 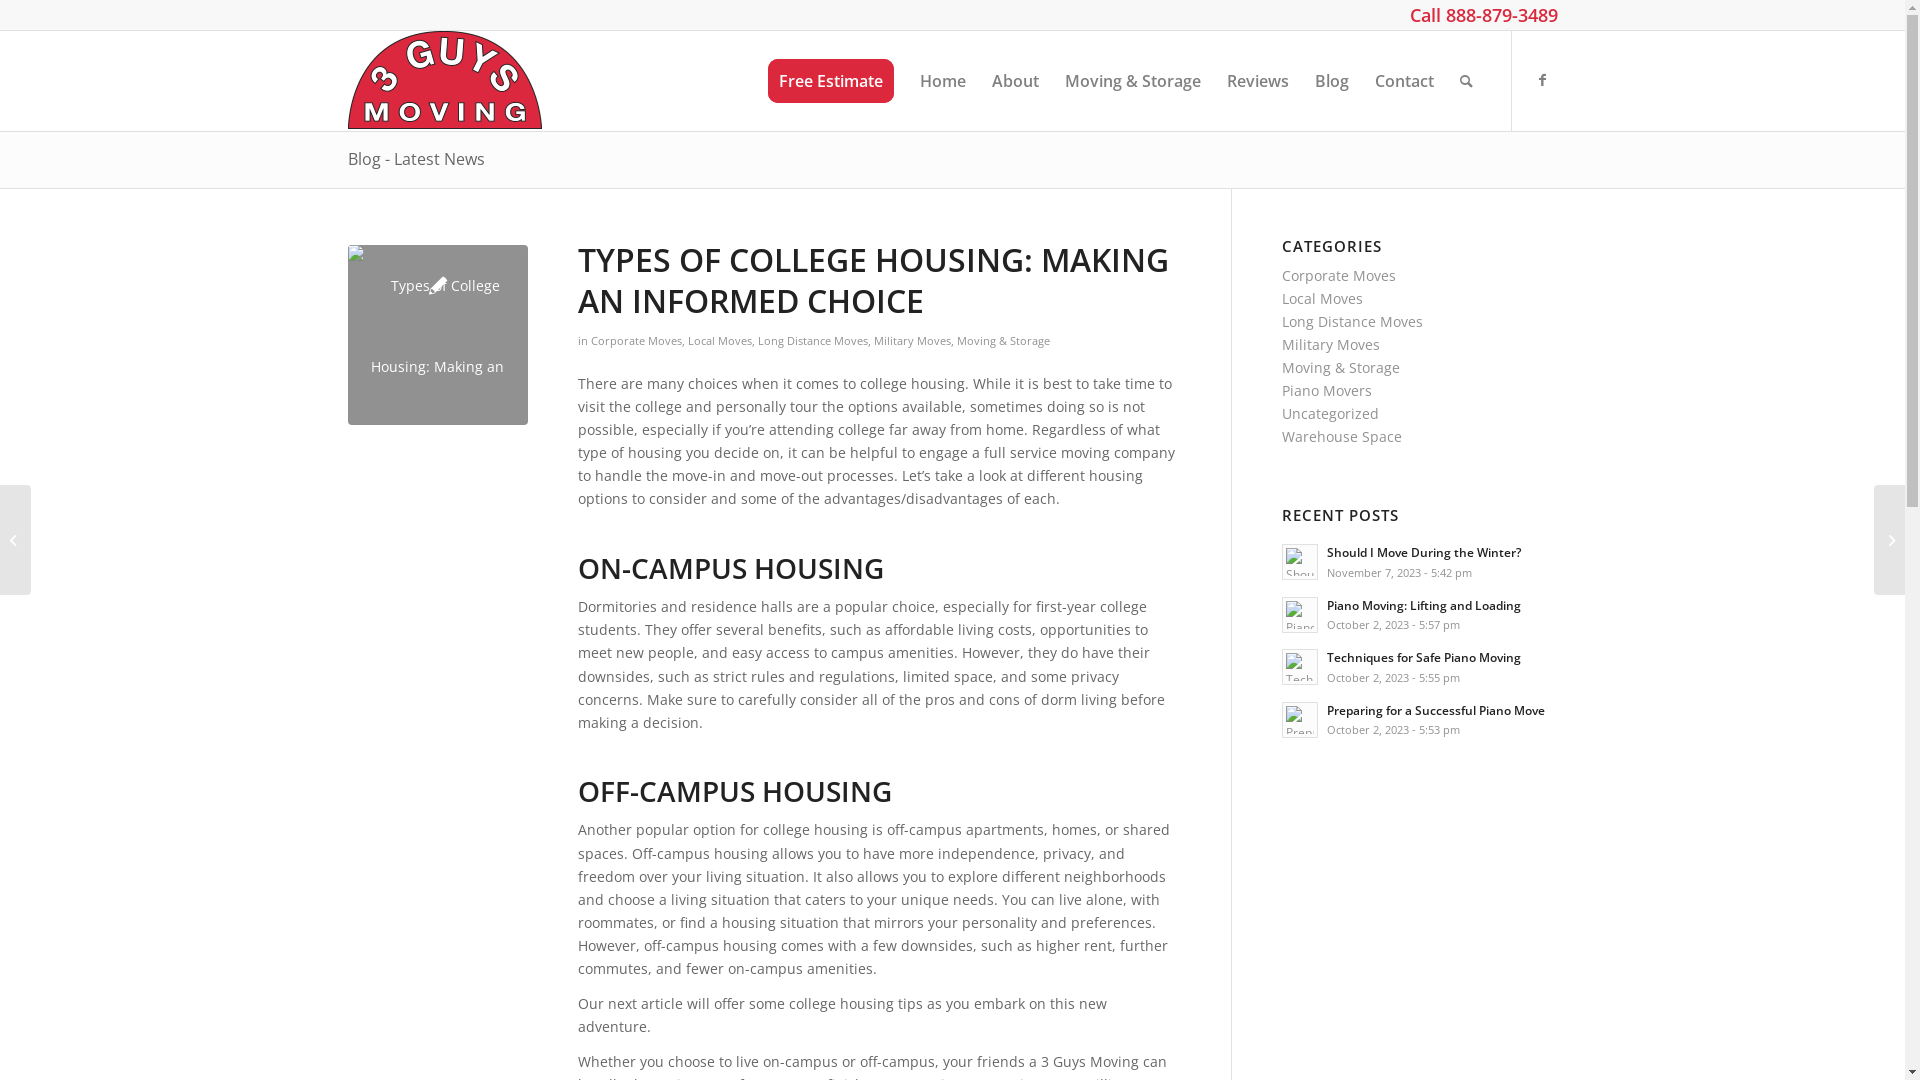 I want to click on Read: Techniques for Safe Piano Moving, so click(x=1300, y=667).